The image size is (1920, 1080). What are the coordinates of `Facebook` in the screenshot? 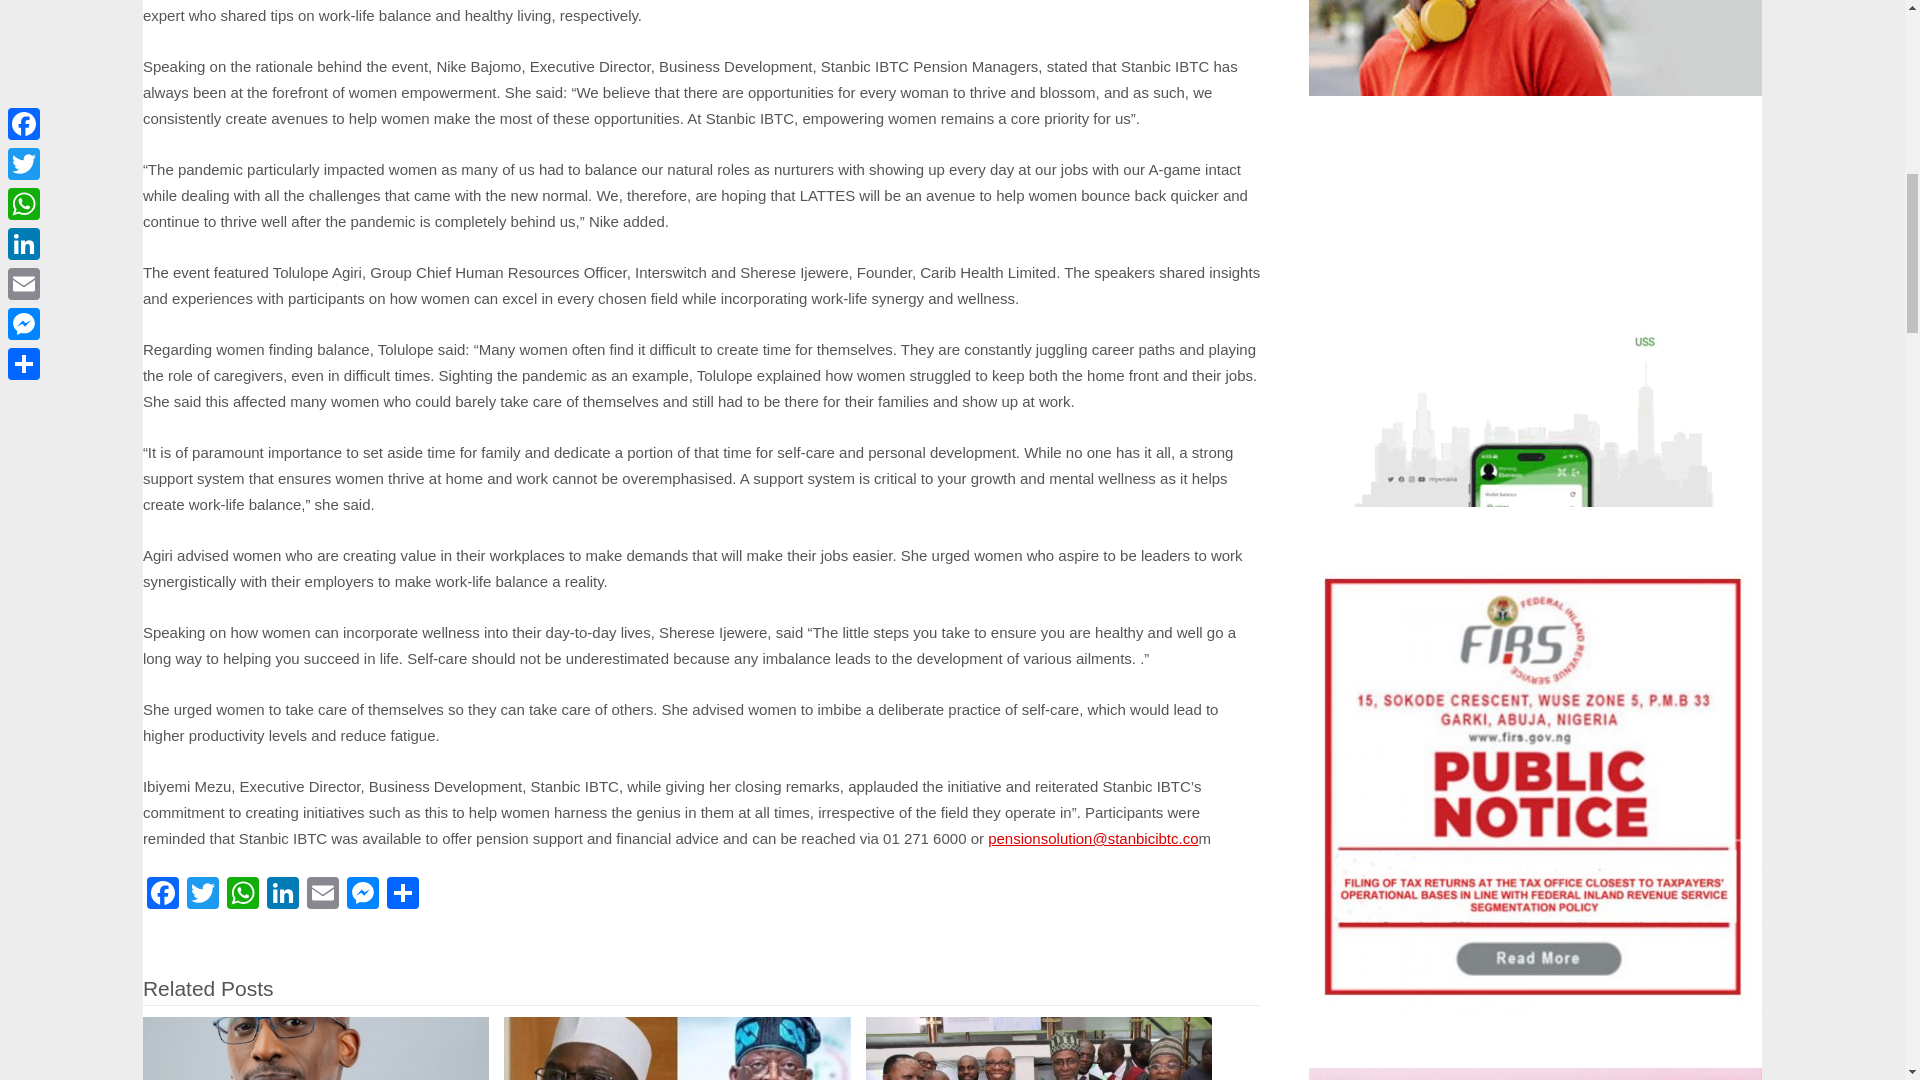 It's located at (162, 894).